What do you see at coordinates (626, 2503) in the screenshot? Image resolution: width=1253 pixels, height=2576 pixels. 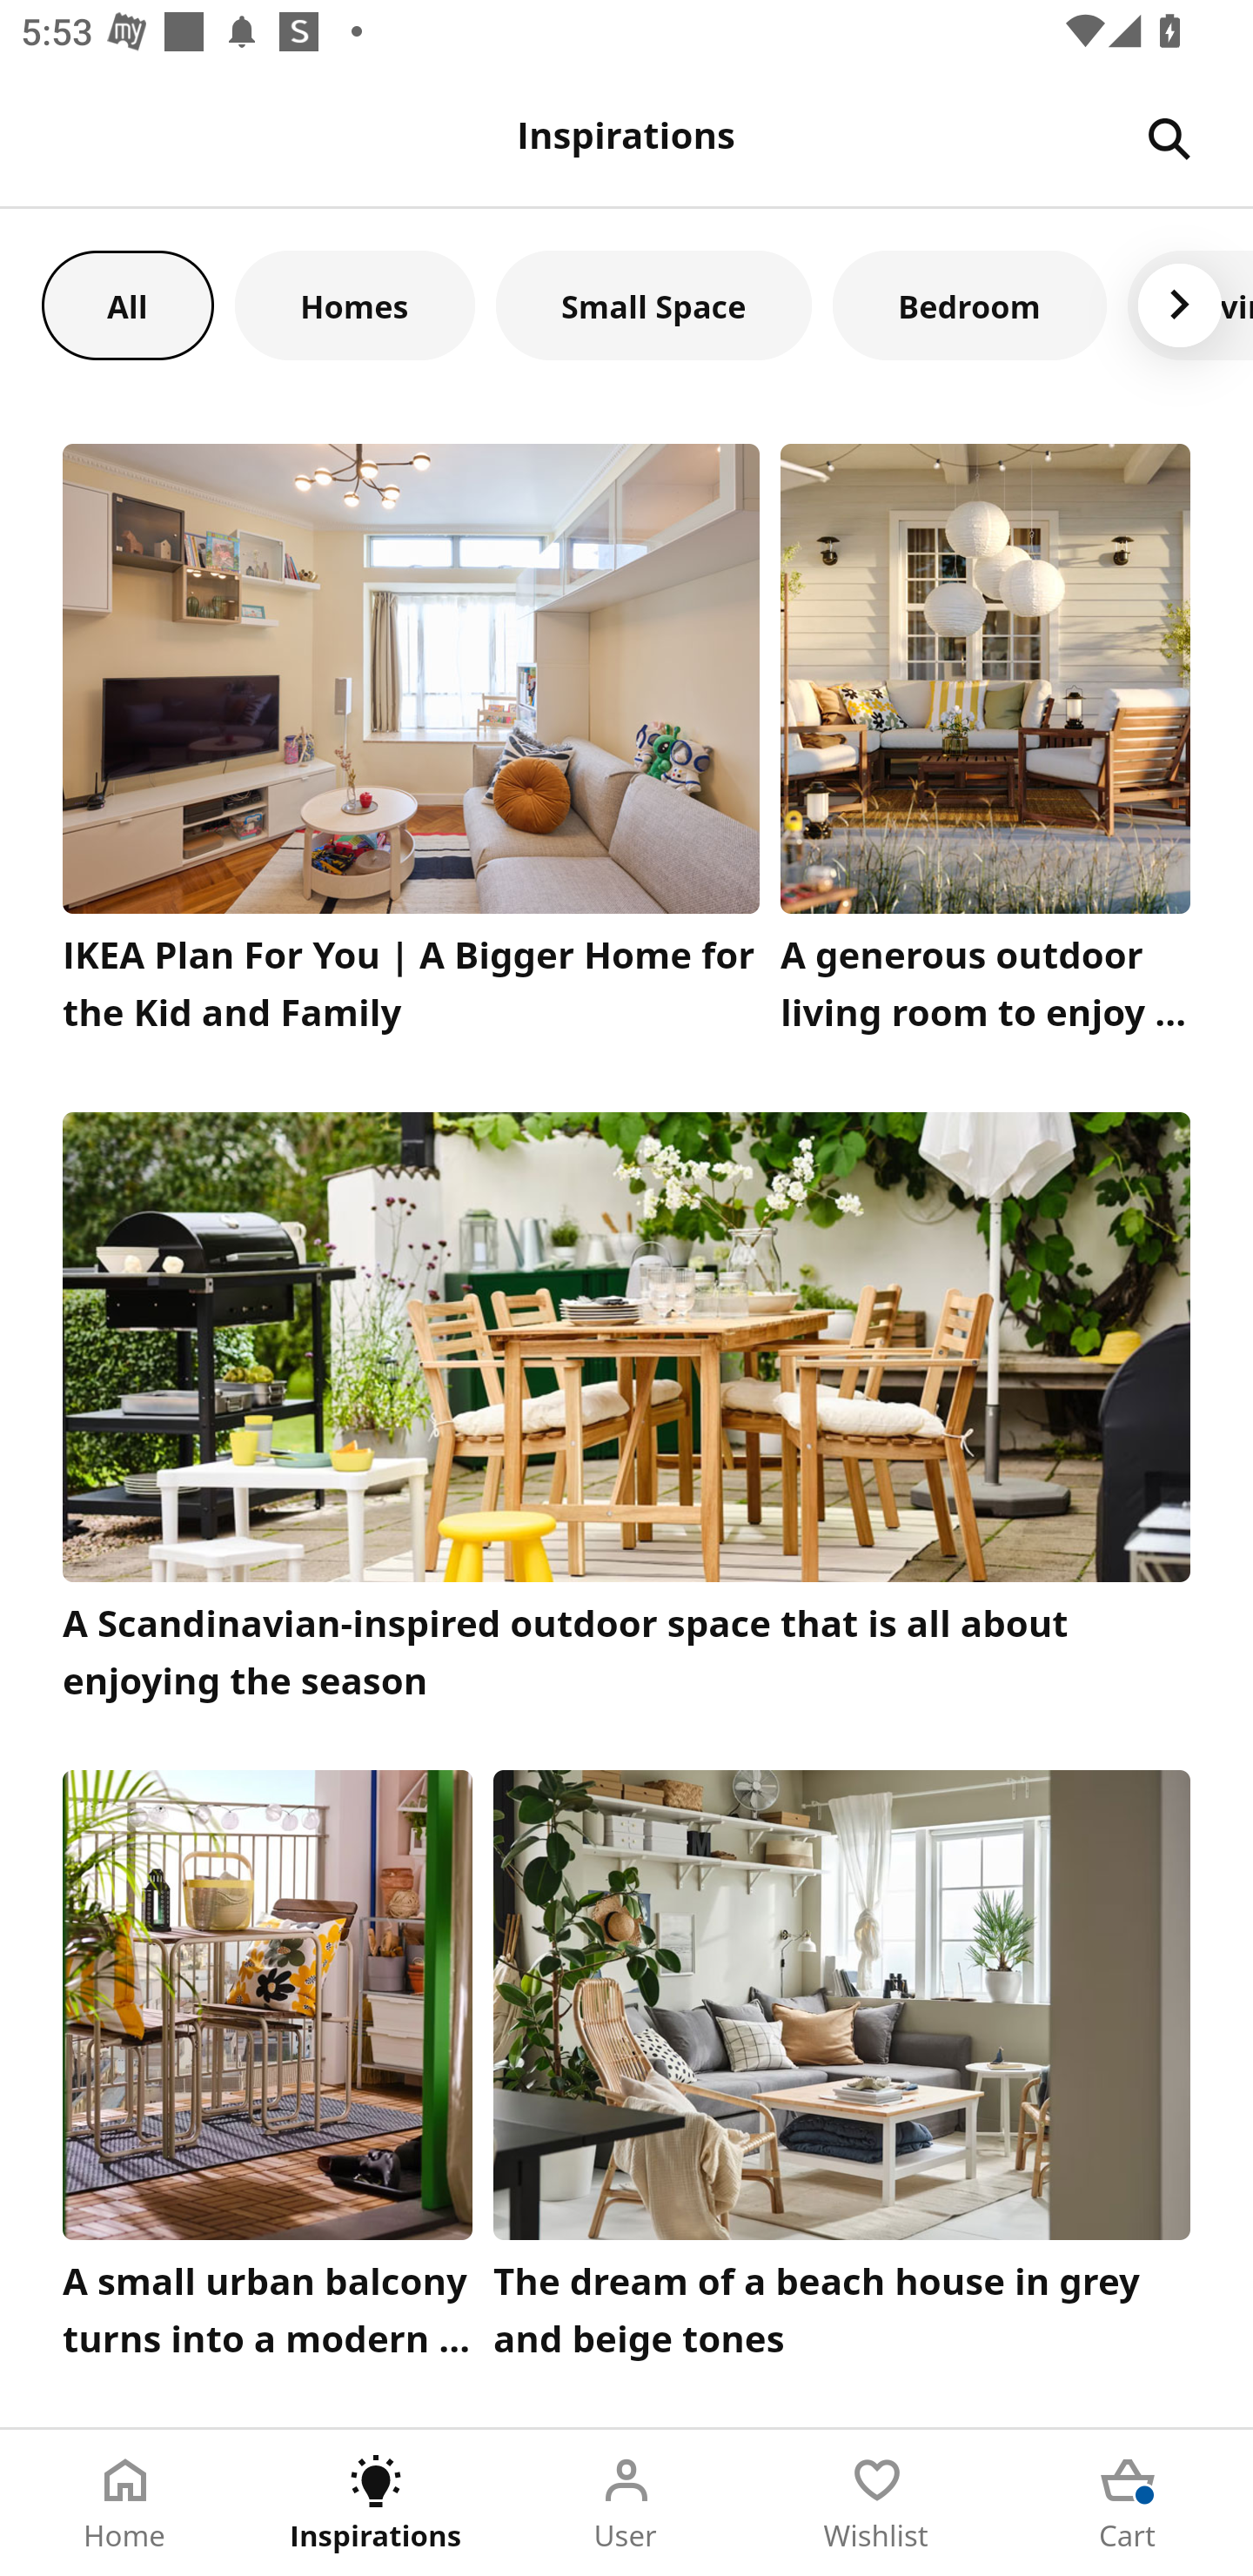 I see `User
Tab 3 of 5` at bounding box center [626, 2503].